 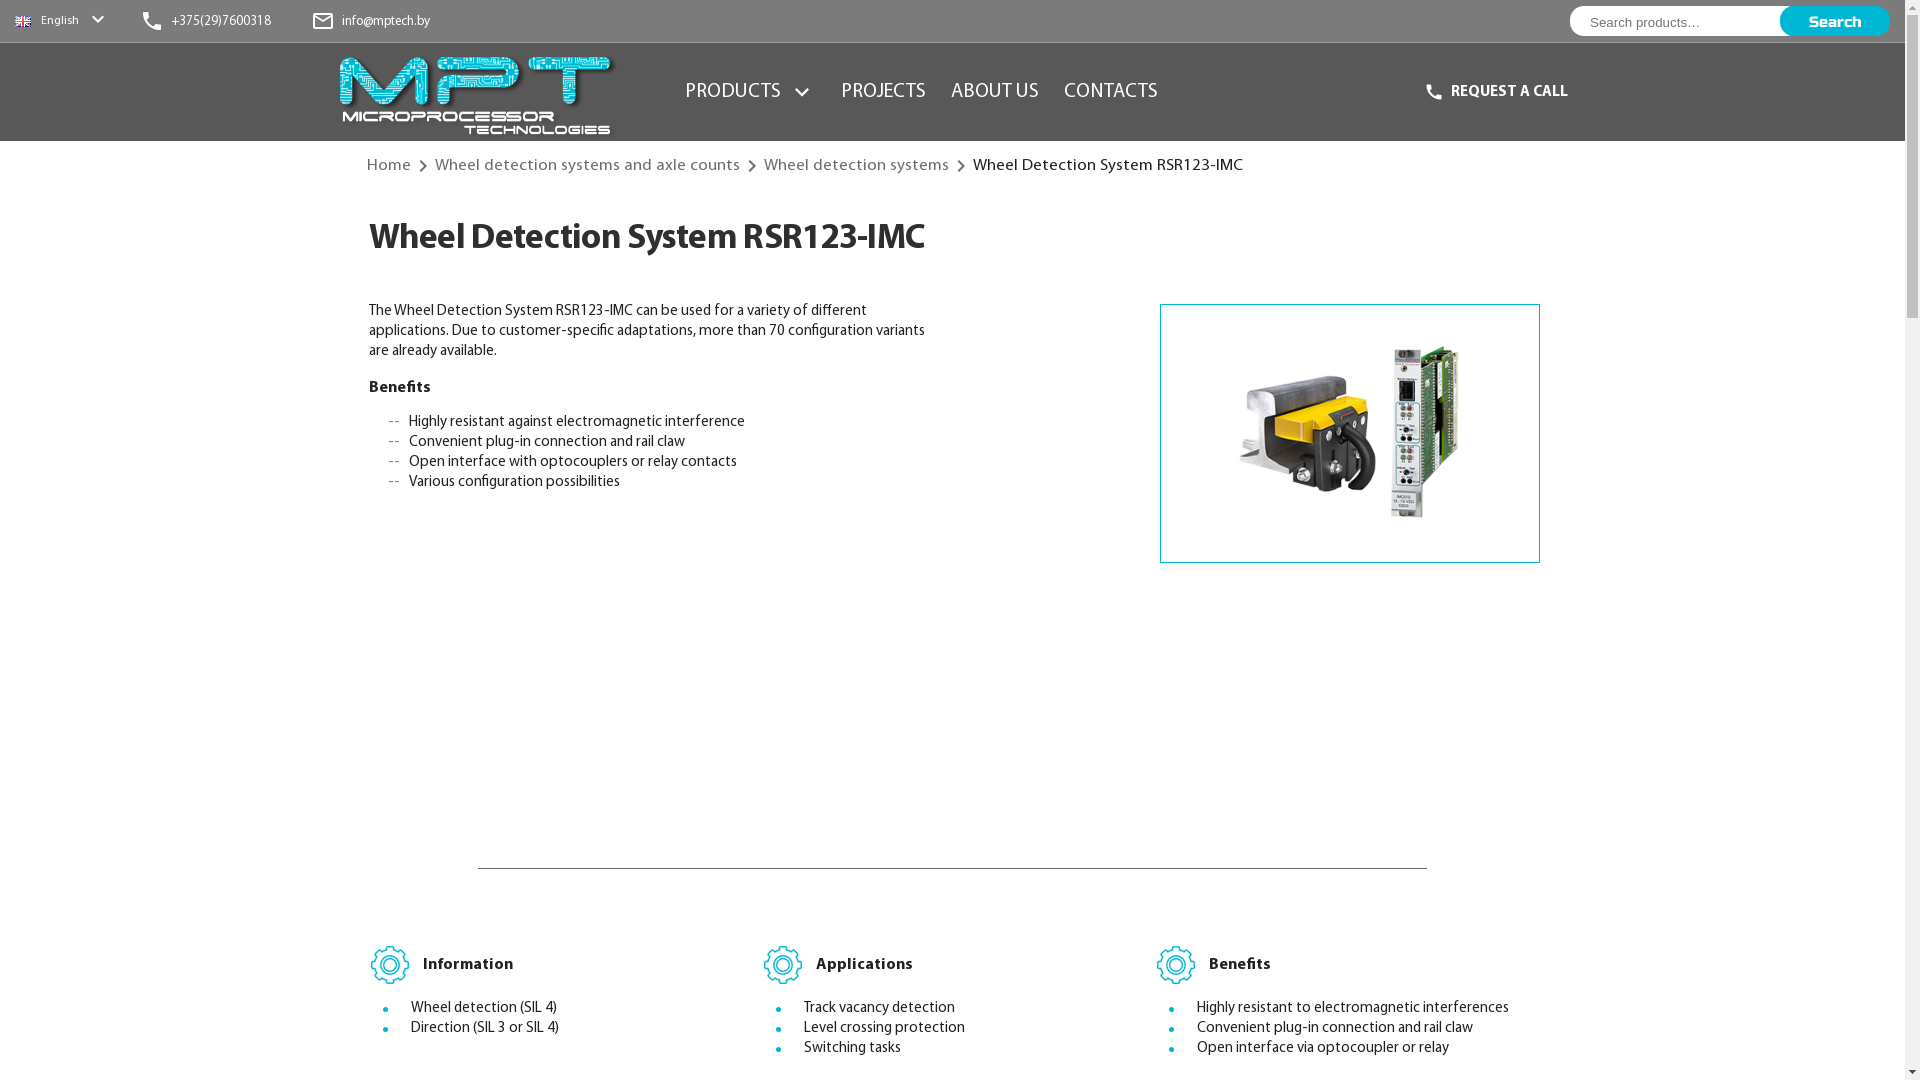 What do you see at coordinates (995, 92) in the screenshot?
I see `ABOUT US` at bounding box center [995, 92].